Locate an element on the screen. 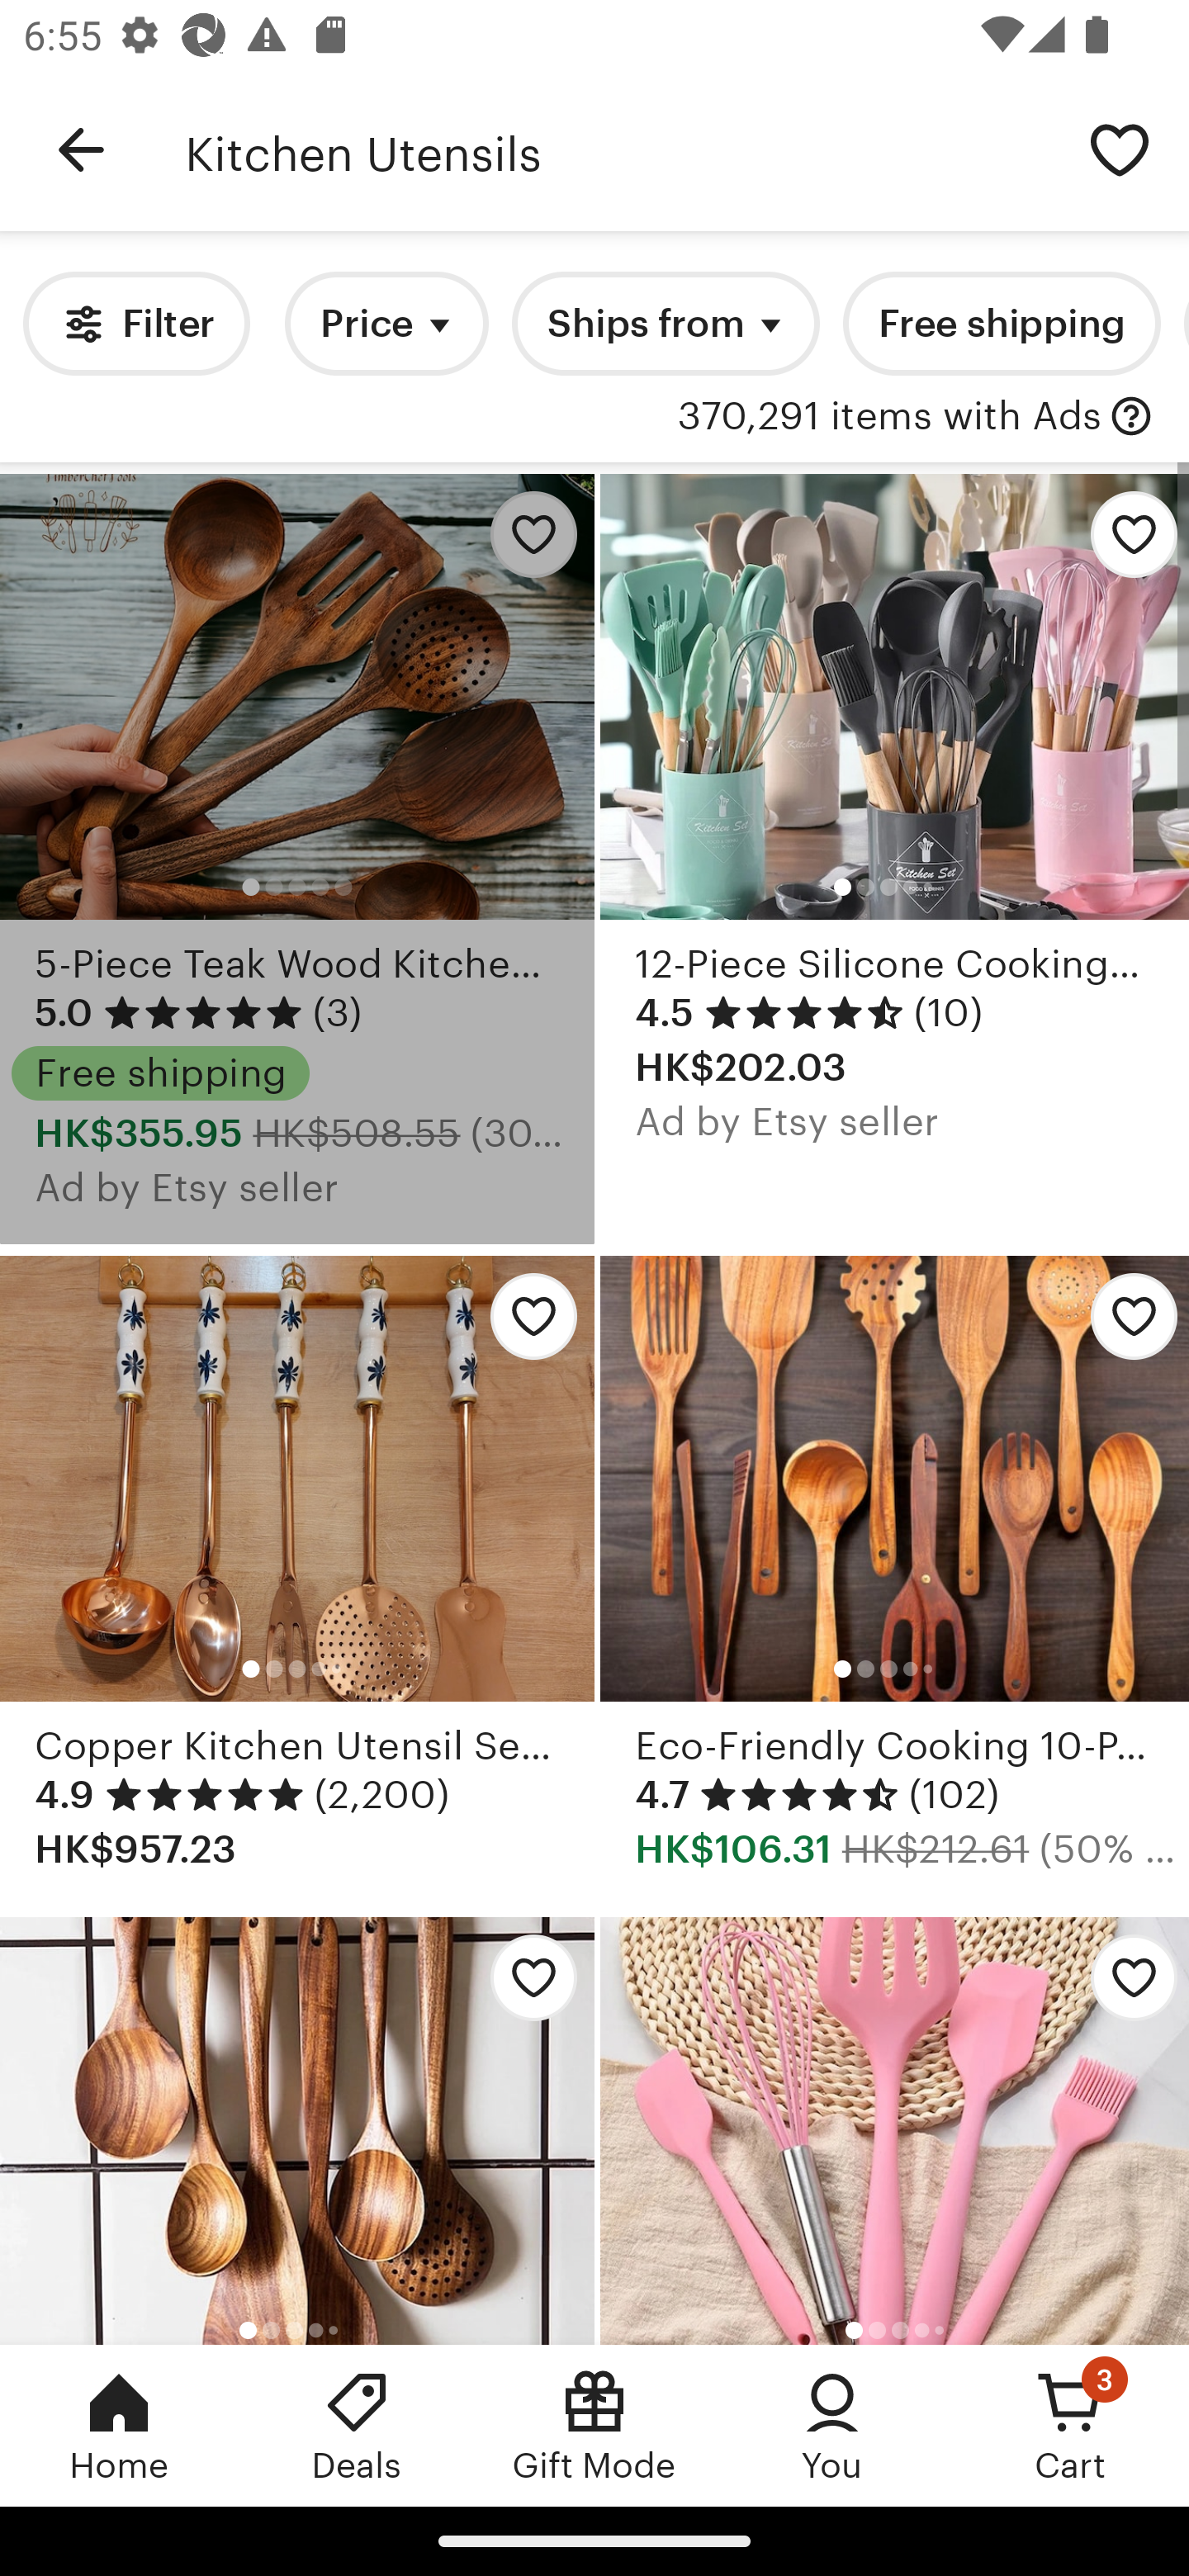 The image size is (1189, 2576). Filter is located at coordinates (135, 324).